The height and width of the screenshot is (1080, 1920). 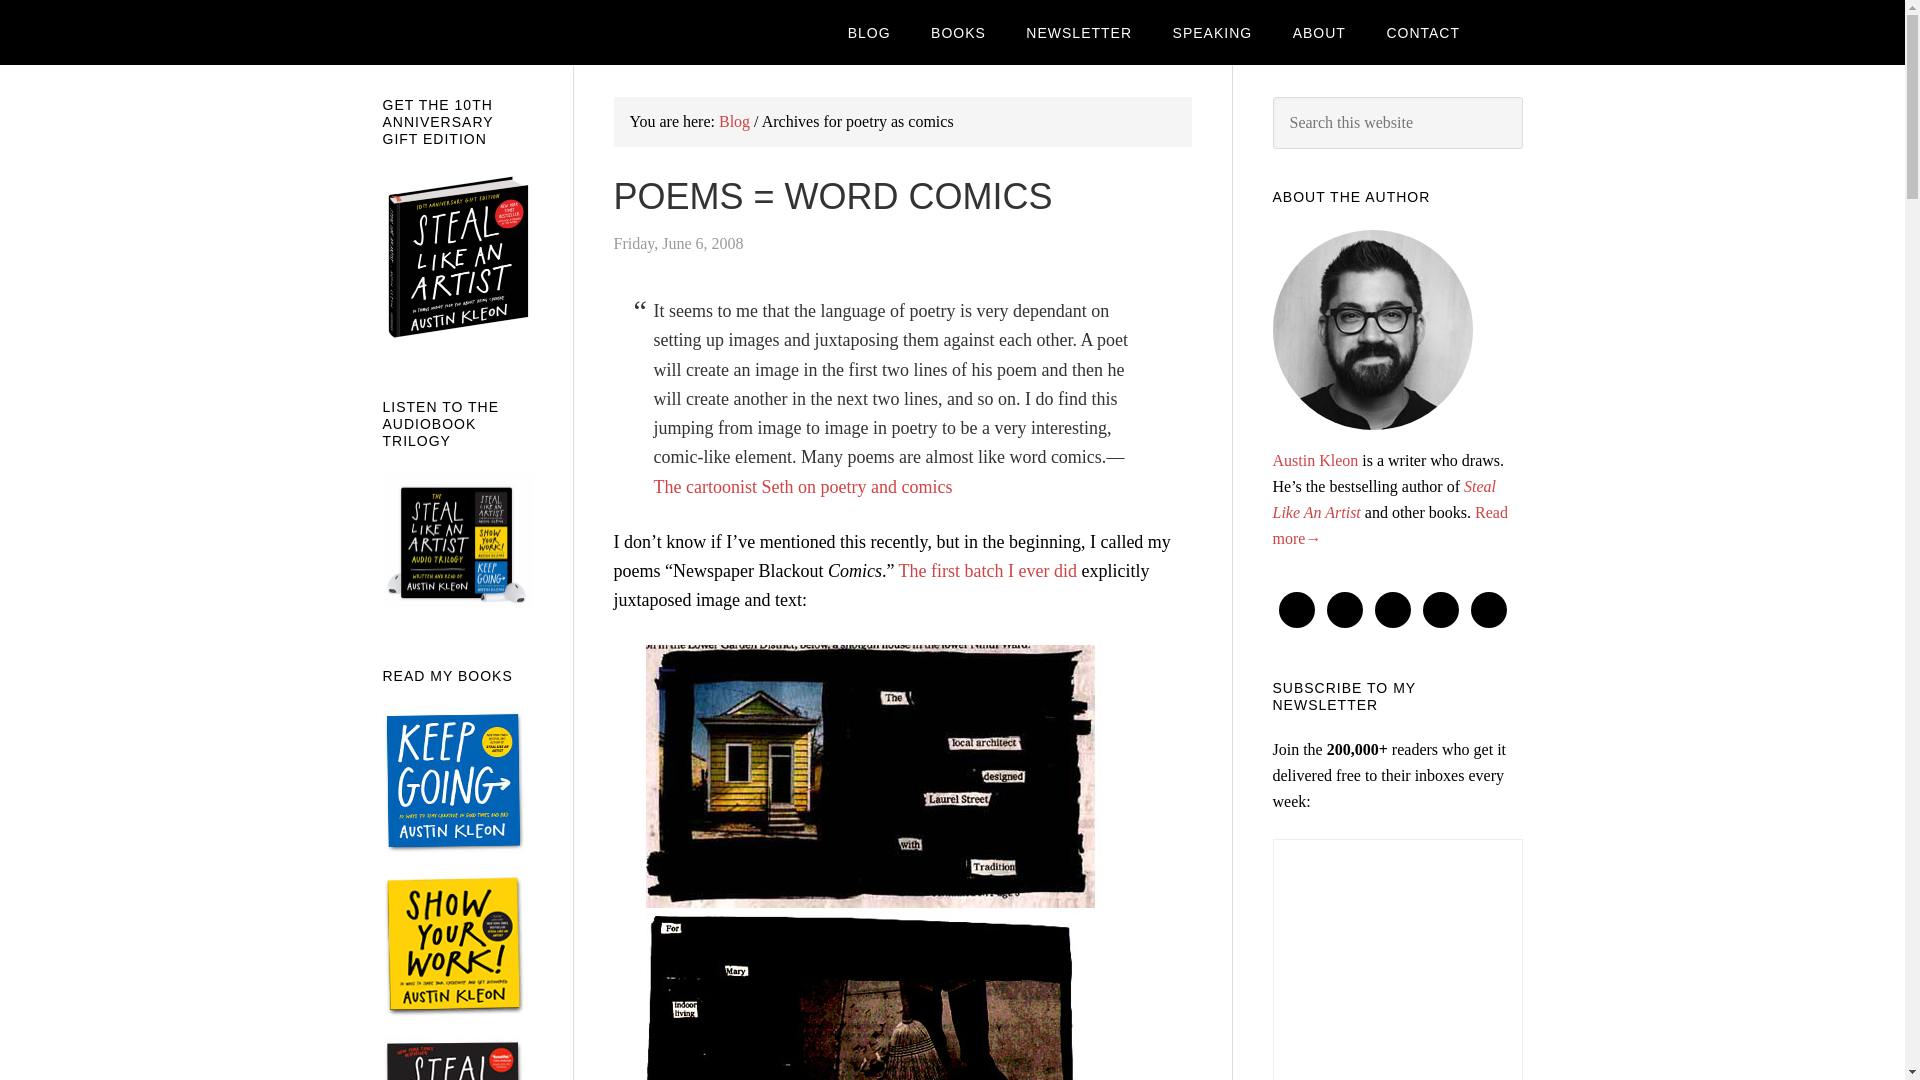 What do you see at coordinates (1314, 460) in the screenshot?
I see `Austin Kleon` at bounding box center [1314, 460].